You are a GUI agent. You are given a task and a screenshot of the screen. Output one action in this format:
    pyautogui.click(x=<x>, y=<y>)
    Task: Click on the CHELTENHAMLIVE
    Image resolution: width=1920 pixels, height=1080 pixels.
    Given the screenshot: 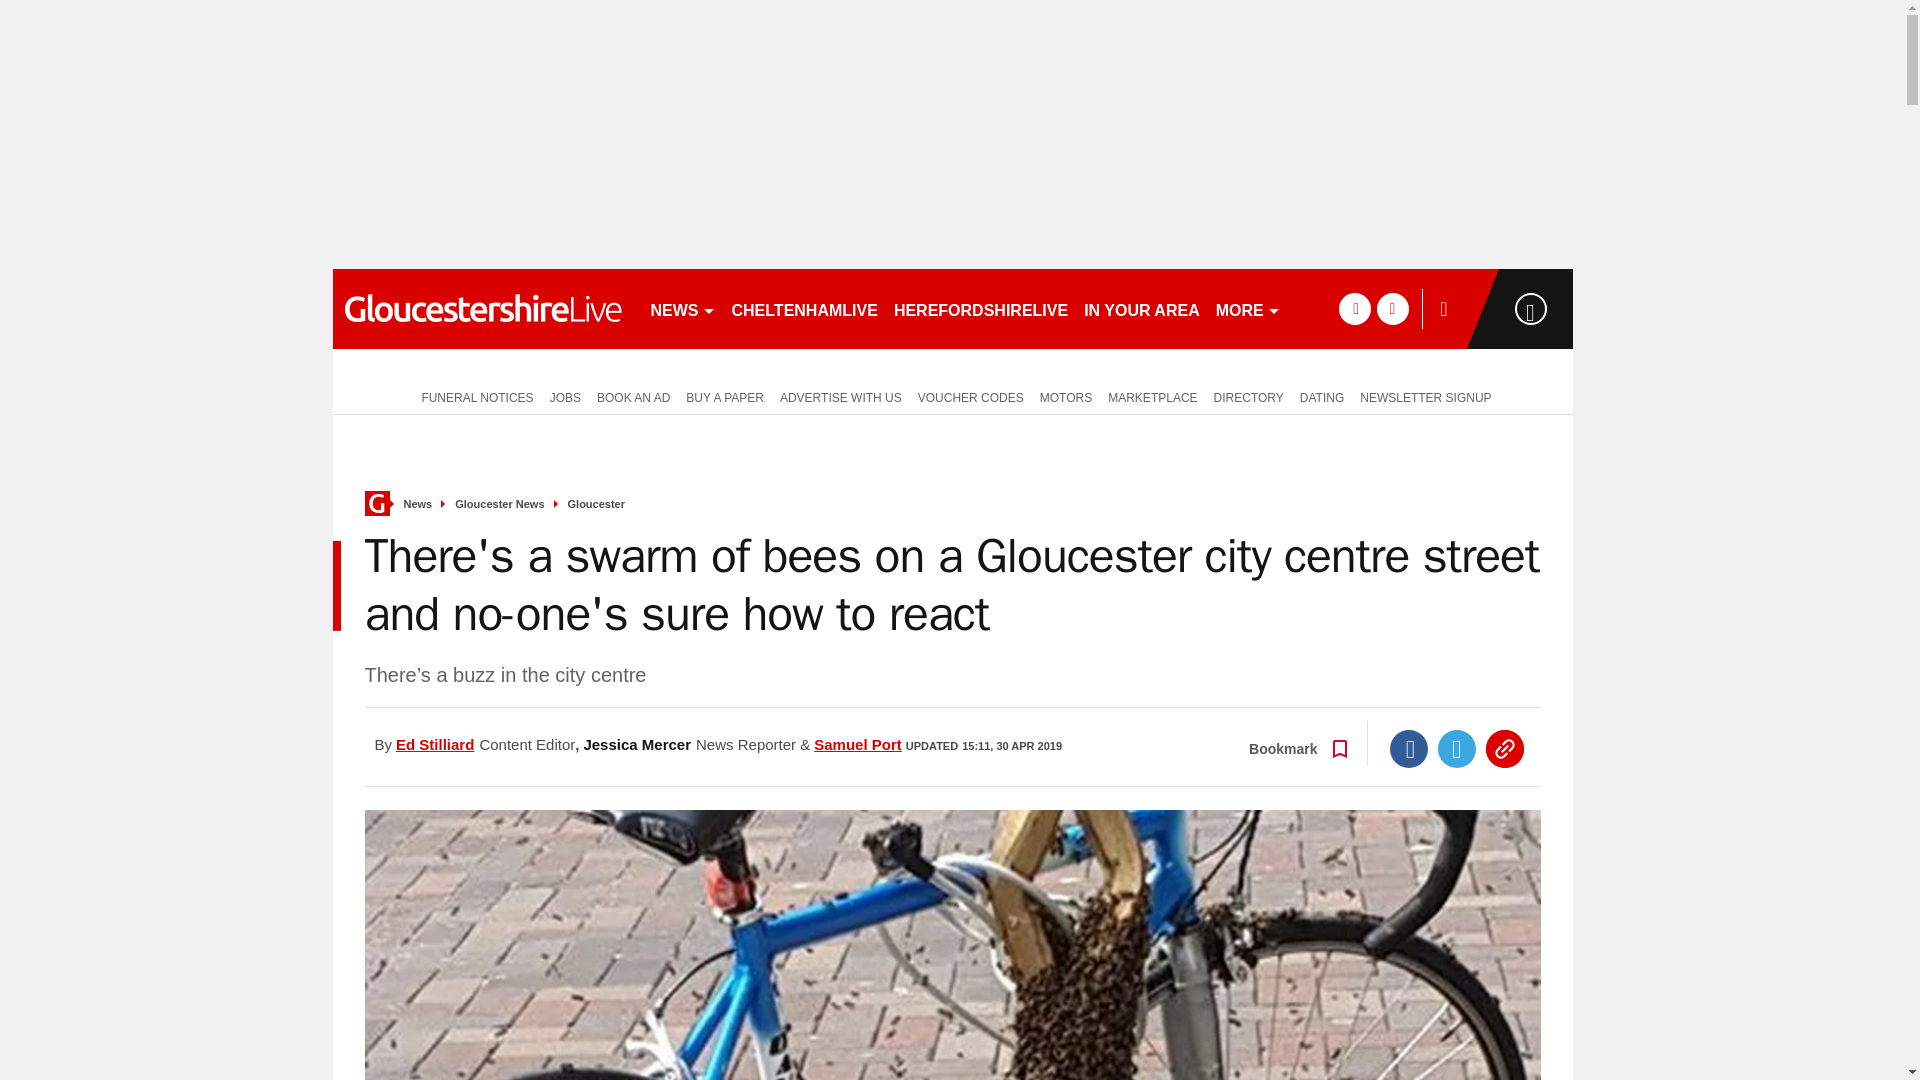 What is the action you would take?
    pyautogui.click(x=804, y=308)
    